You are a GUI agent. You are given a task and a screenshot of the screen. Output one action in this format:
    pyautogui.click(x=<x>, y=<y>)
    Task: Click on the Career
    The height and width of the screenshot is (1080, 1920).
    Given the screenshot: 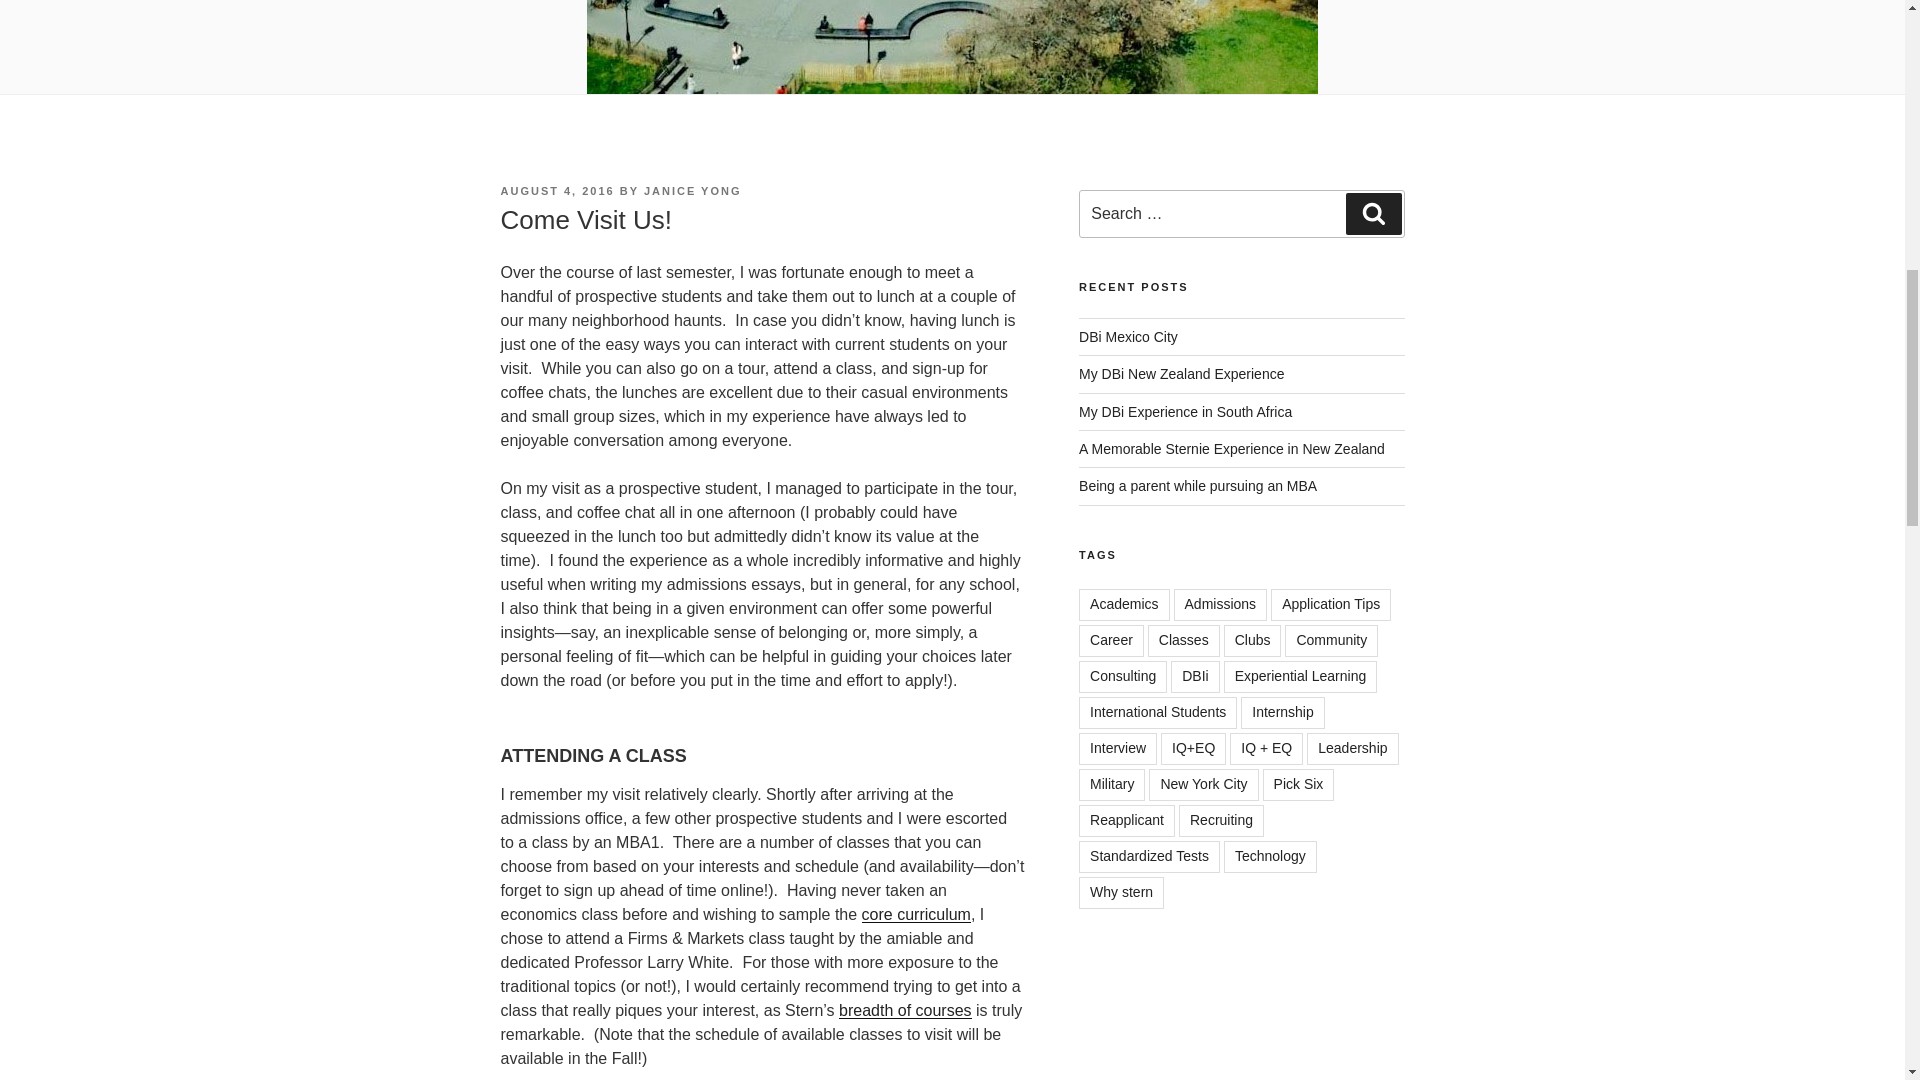 What is the action you would take?
    pyautogui.click(x=1112, y=640)
    